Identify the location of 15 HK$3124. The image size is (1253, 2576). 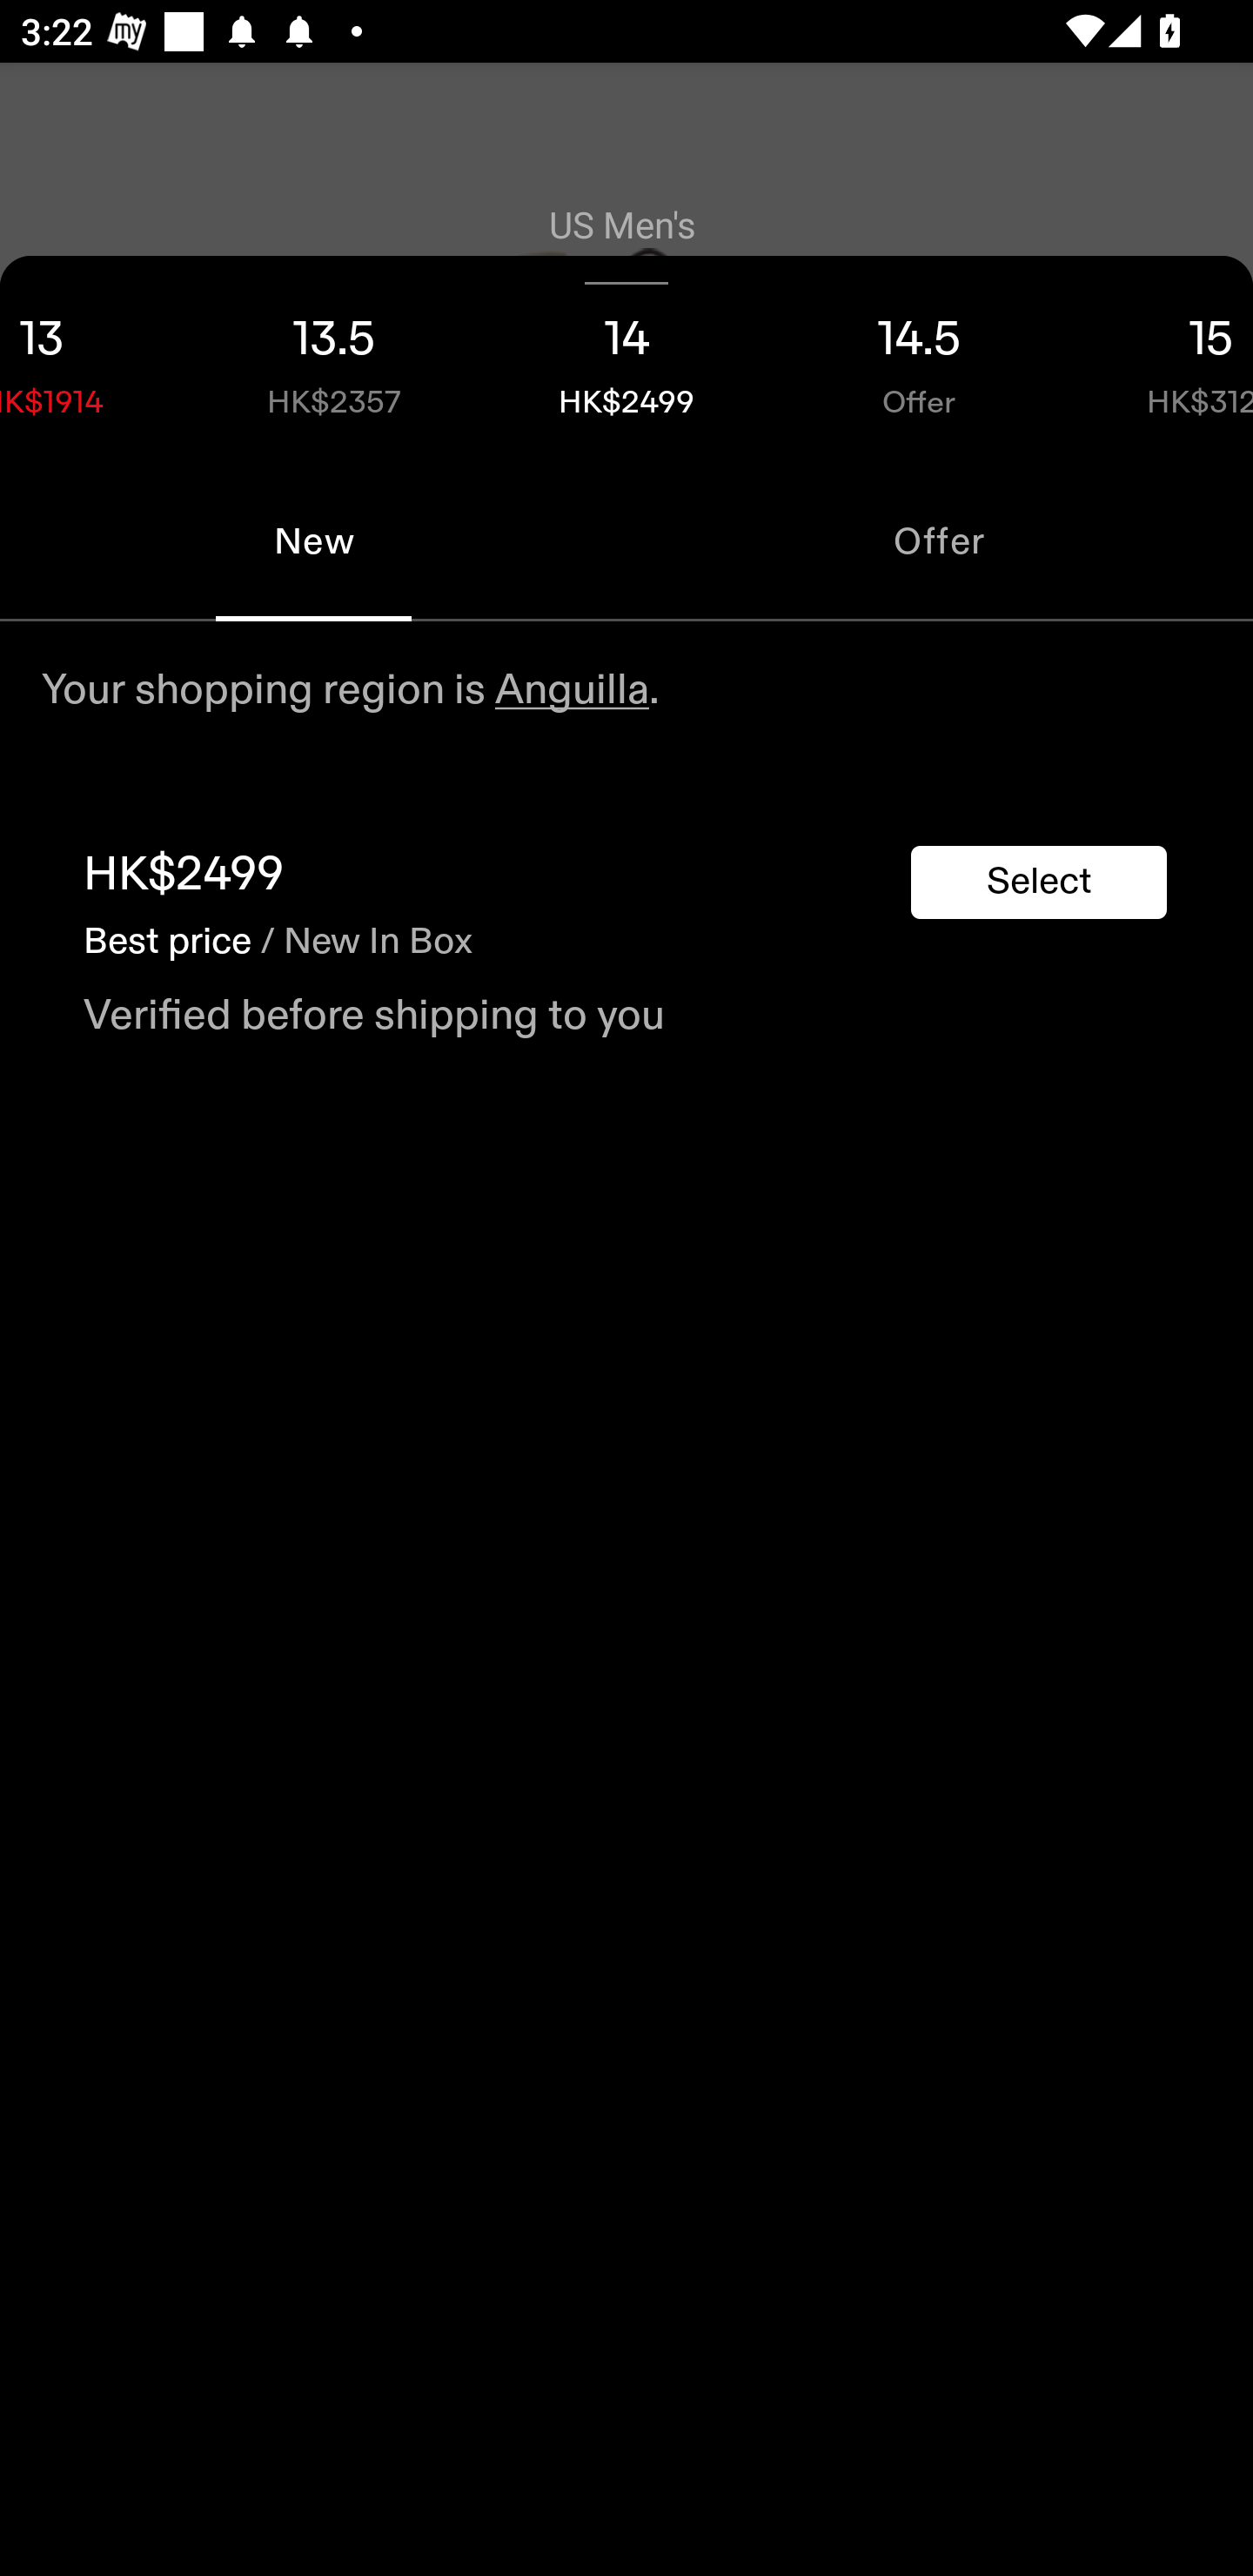
(1159, 359).